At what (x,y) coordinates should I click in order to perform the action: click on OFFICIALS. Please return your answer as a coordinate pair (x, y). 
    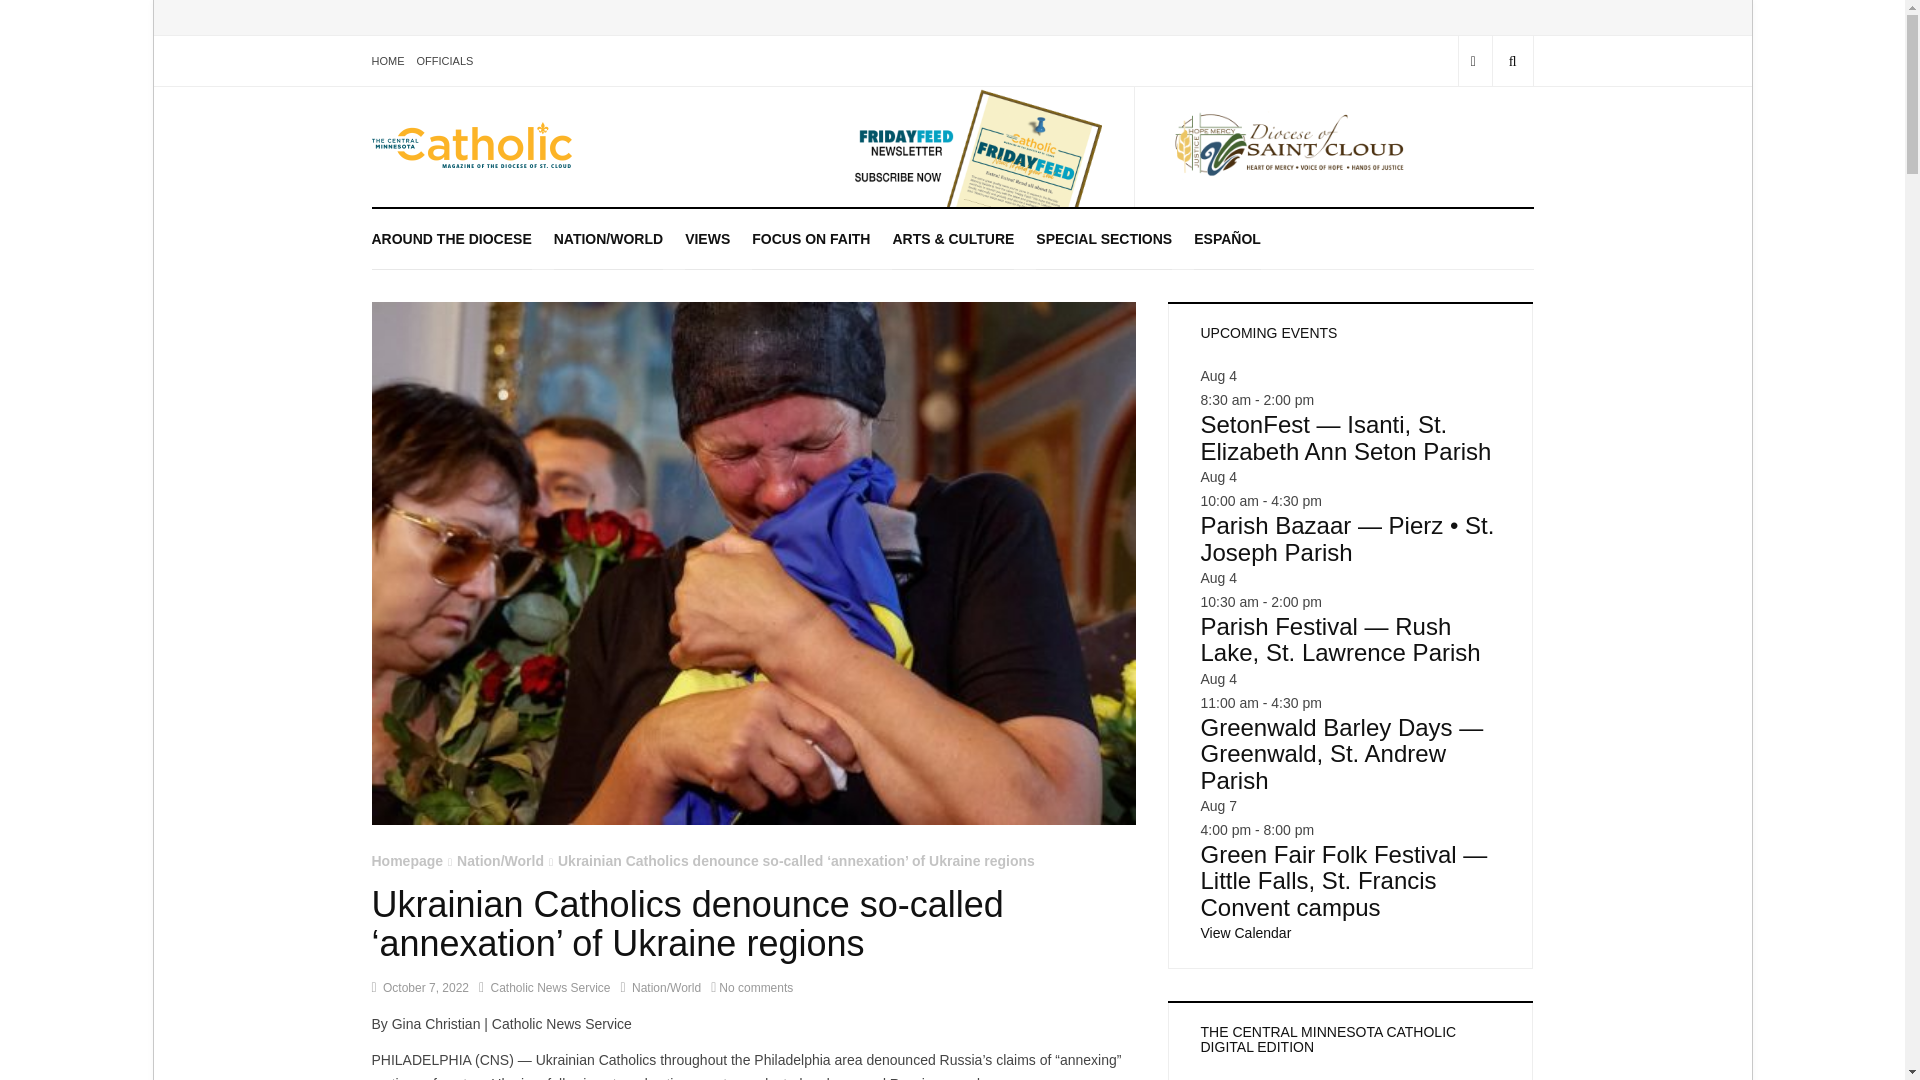
    Looking at the image, I should click on (444, 60).